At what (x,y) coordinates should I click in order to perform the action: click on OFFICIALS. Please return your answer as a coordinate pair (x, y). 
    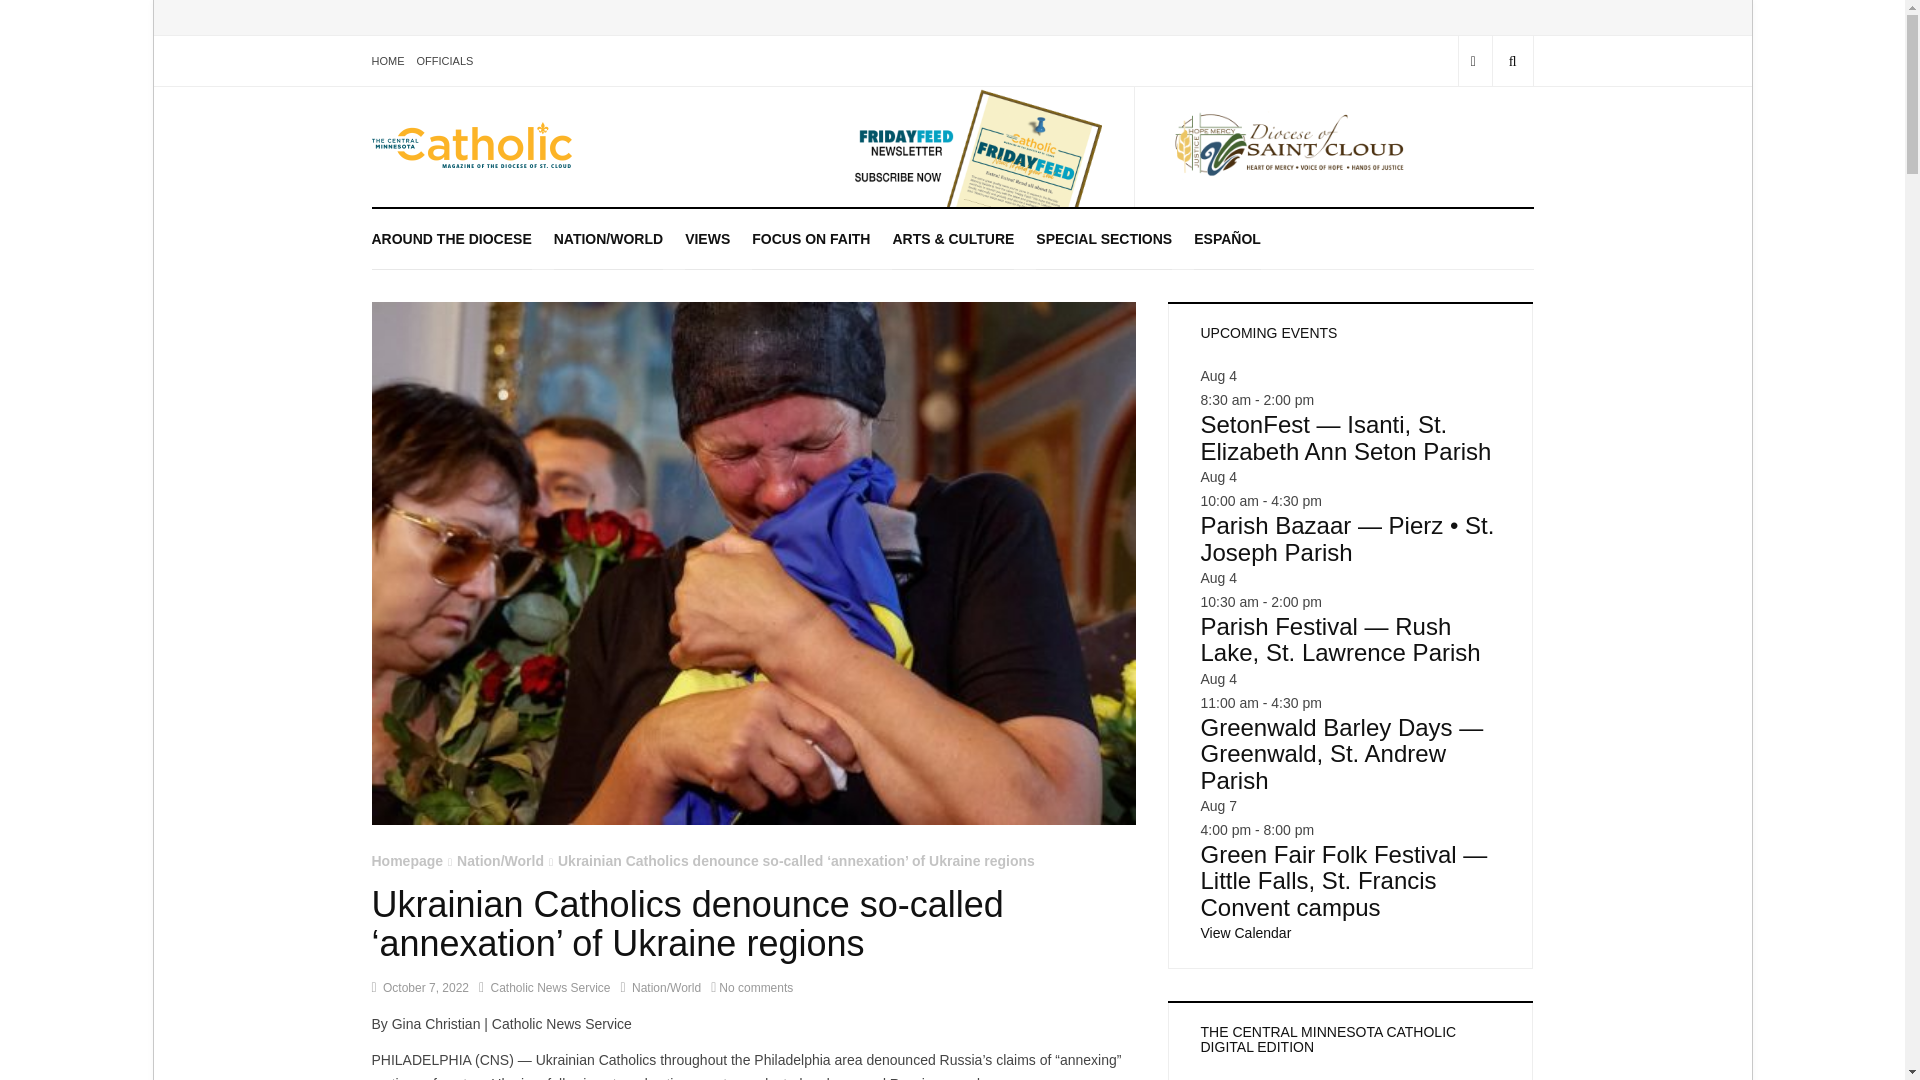
    Looking at the image, I should click on (444, 60).